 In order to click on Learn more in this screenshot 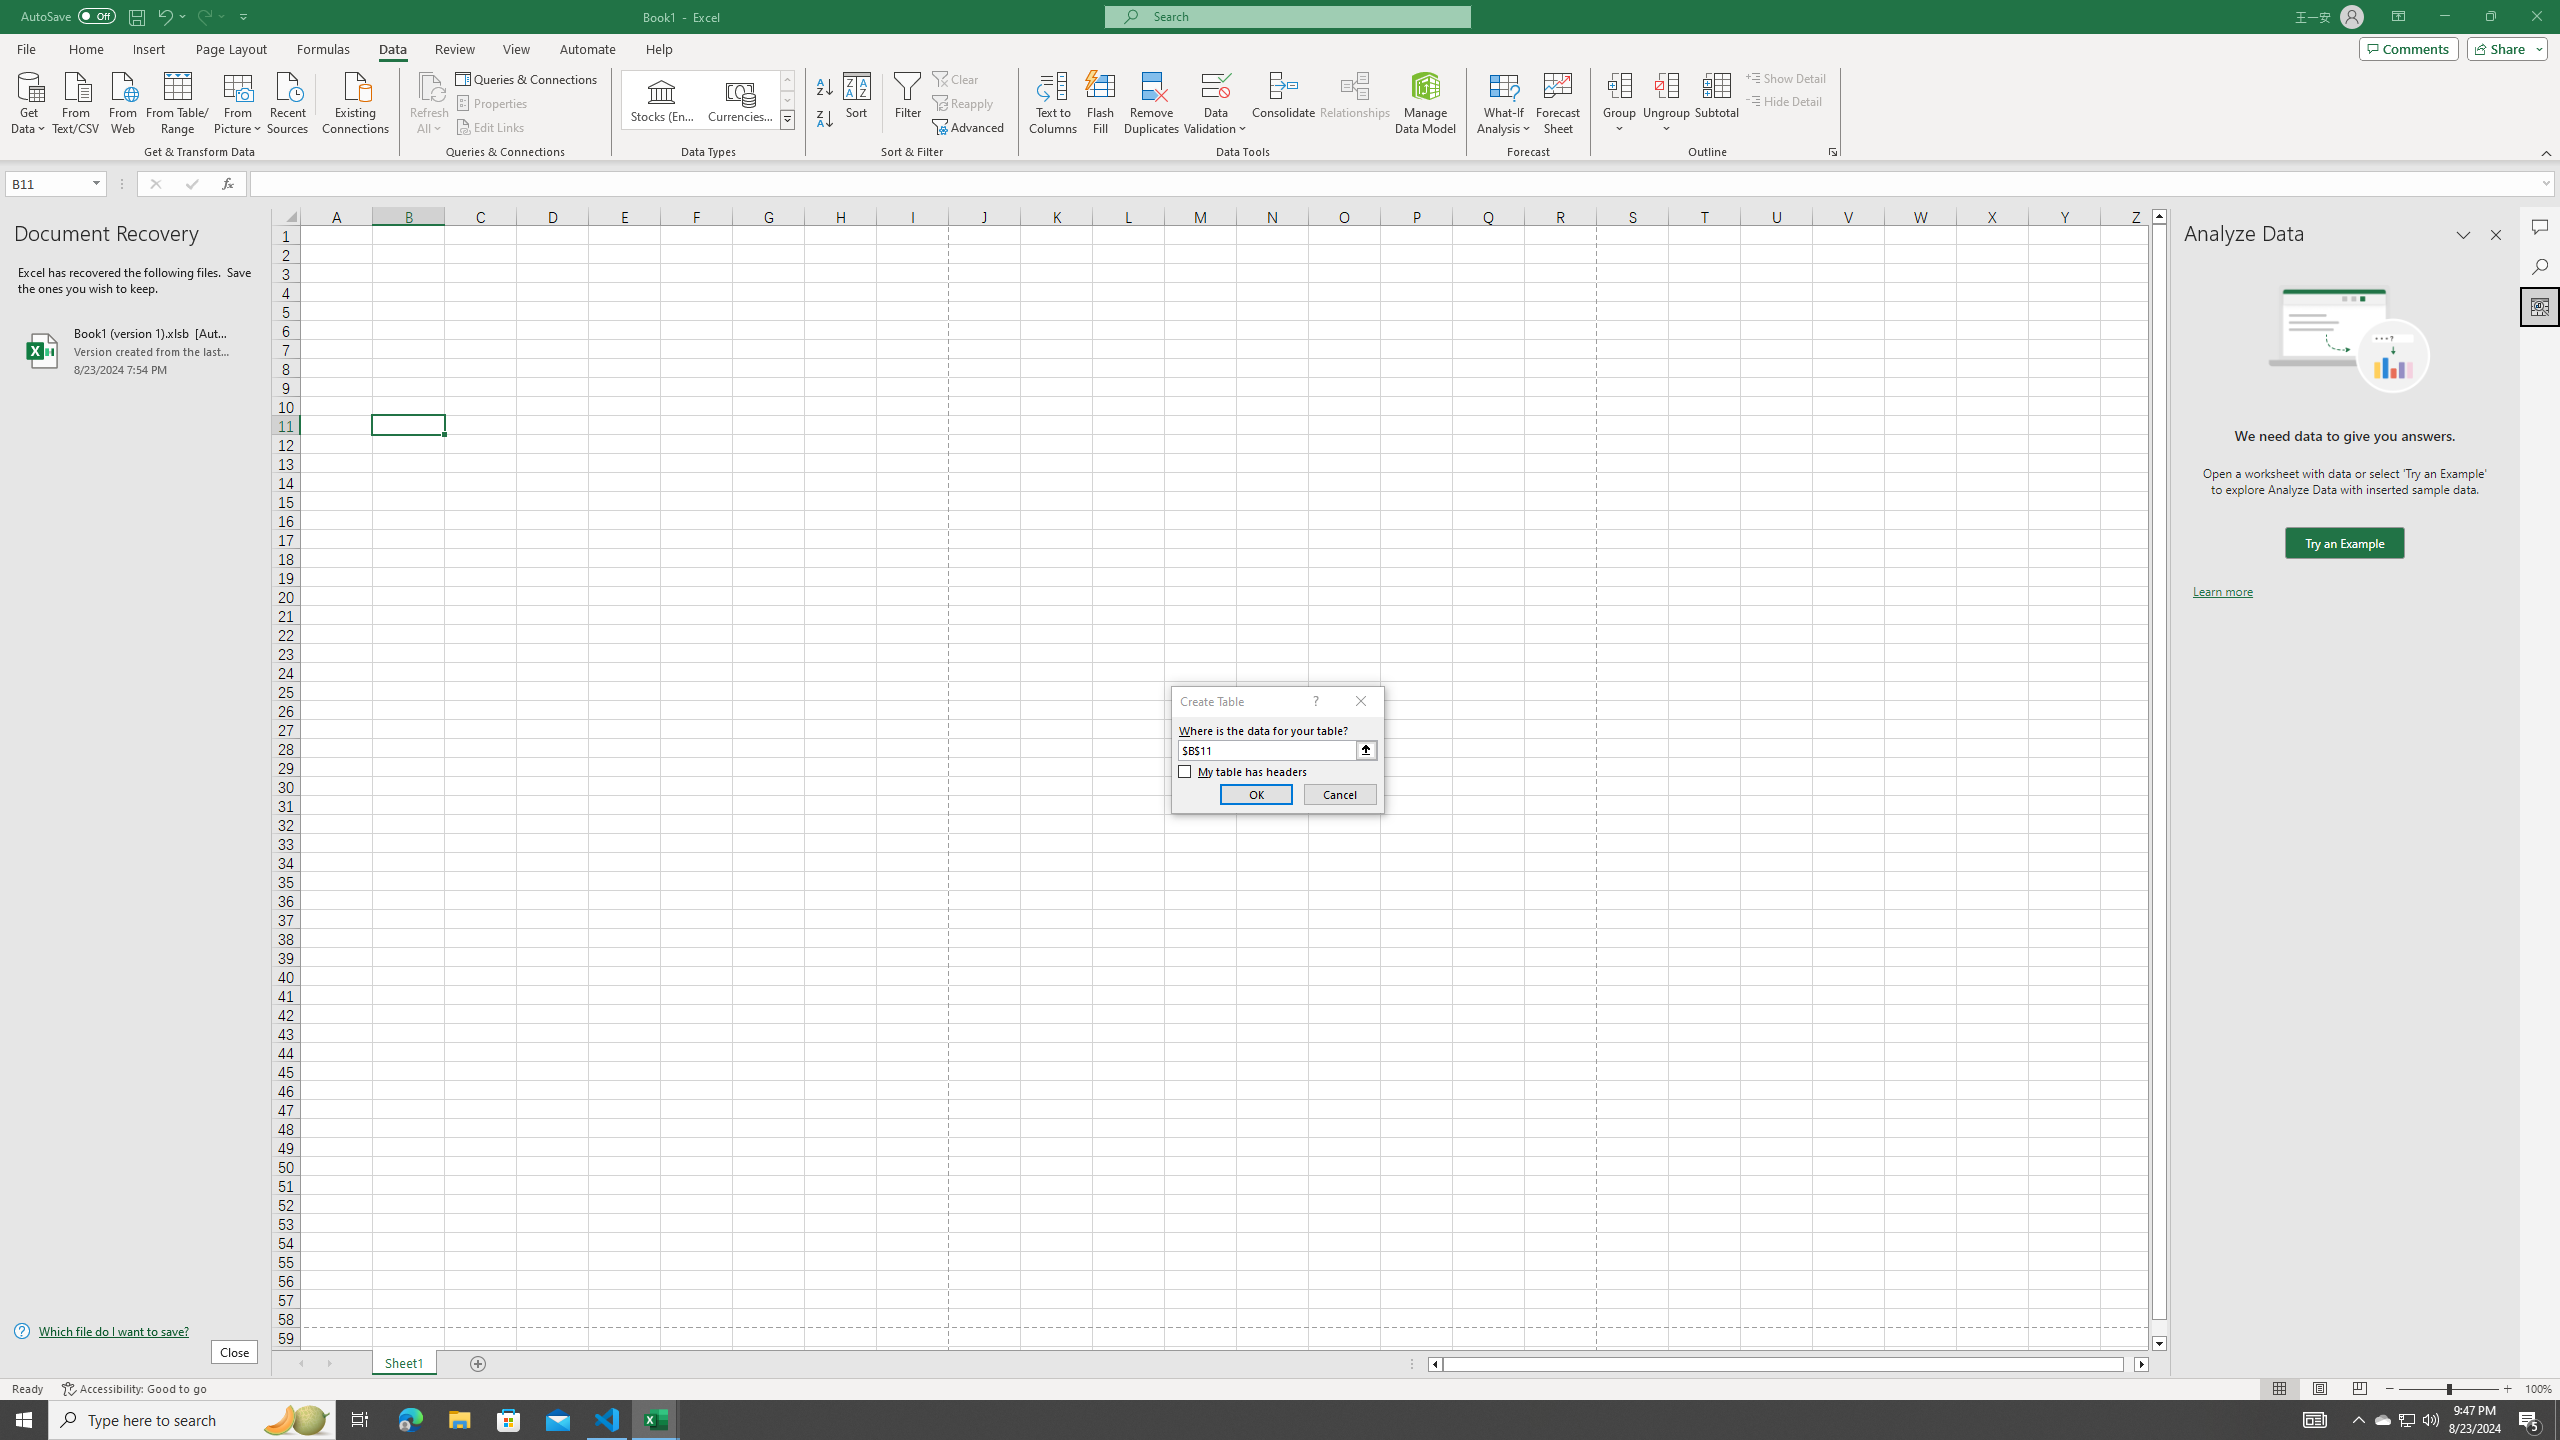, I will do `click(2222, 592)`.